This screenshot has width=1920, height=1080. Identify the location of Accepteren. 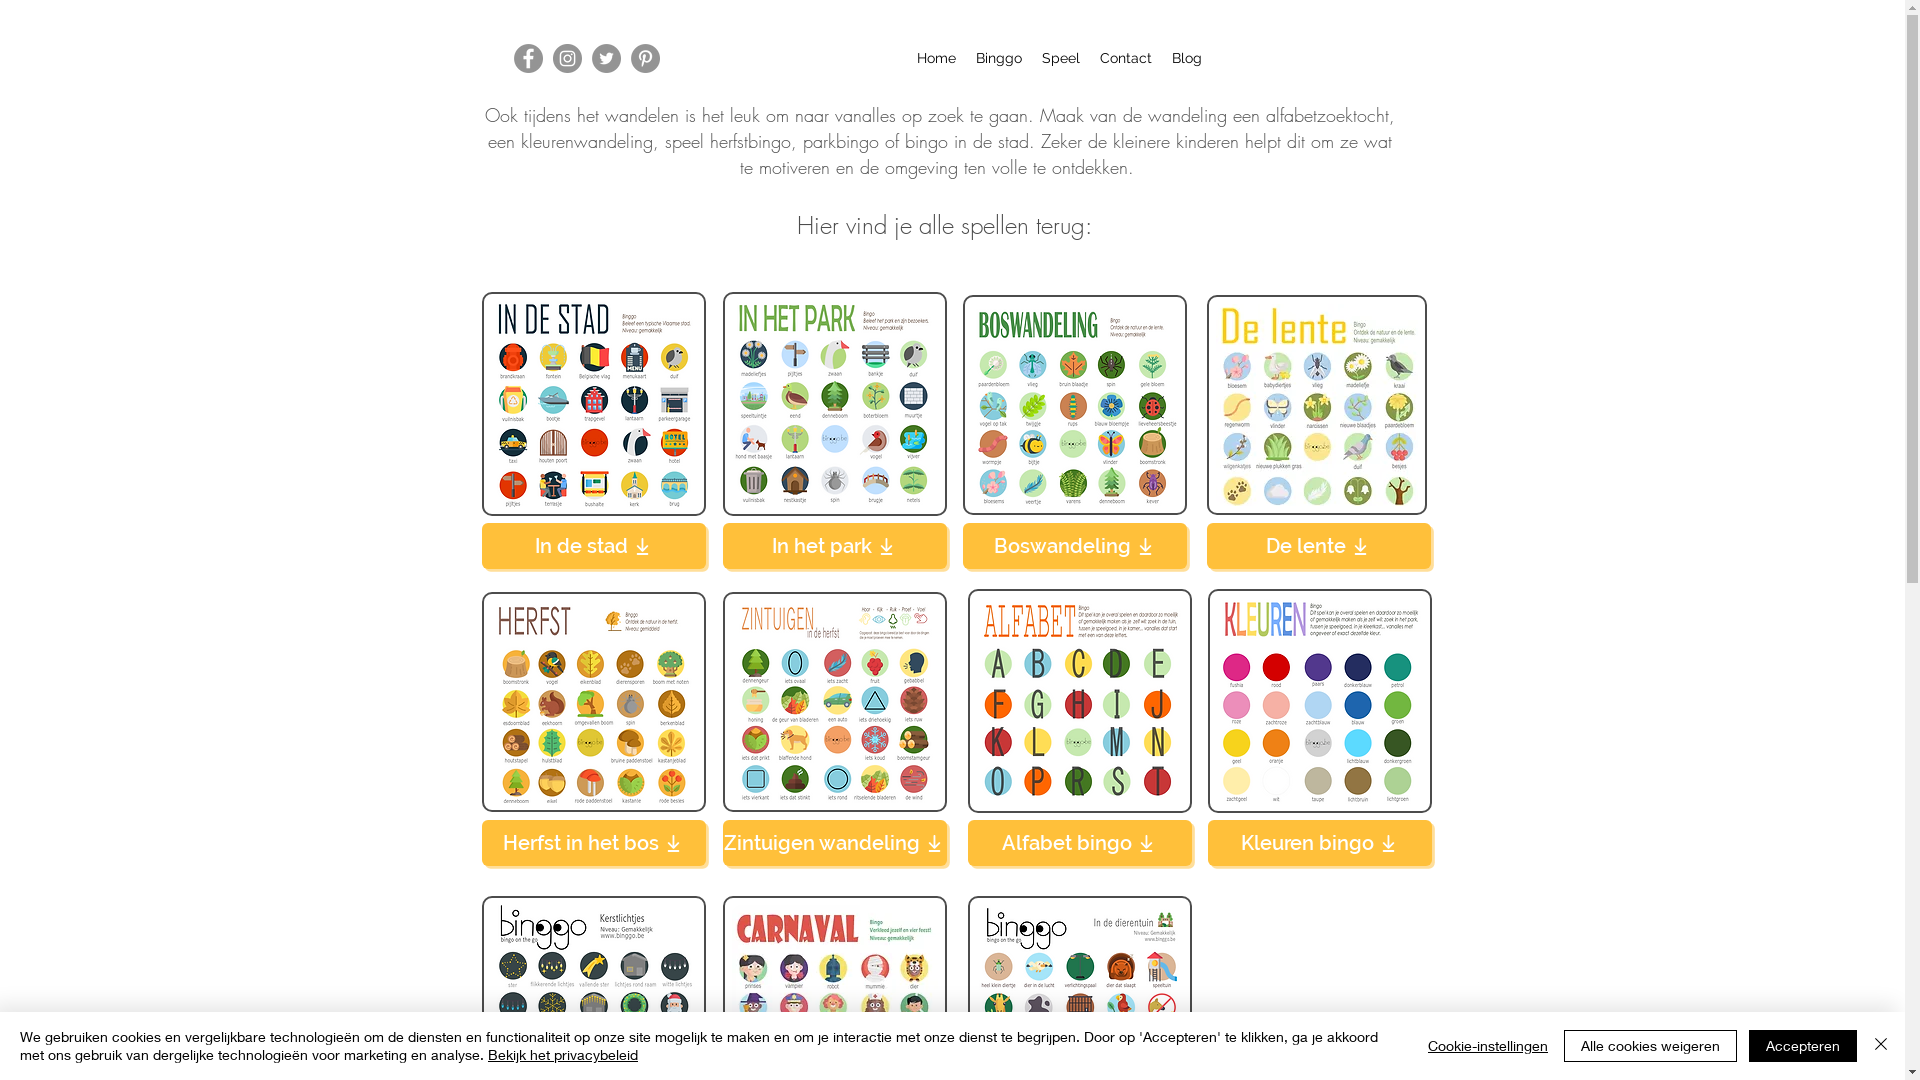
(1803, 1046).